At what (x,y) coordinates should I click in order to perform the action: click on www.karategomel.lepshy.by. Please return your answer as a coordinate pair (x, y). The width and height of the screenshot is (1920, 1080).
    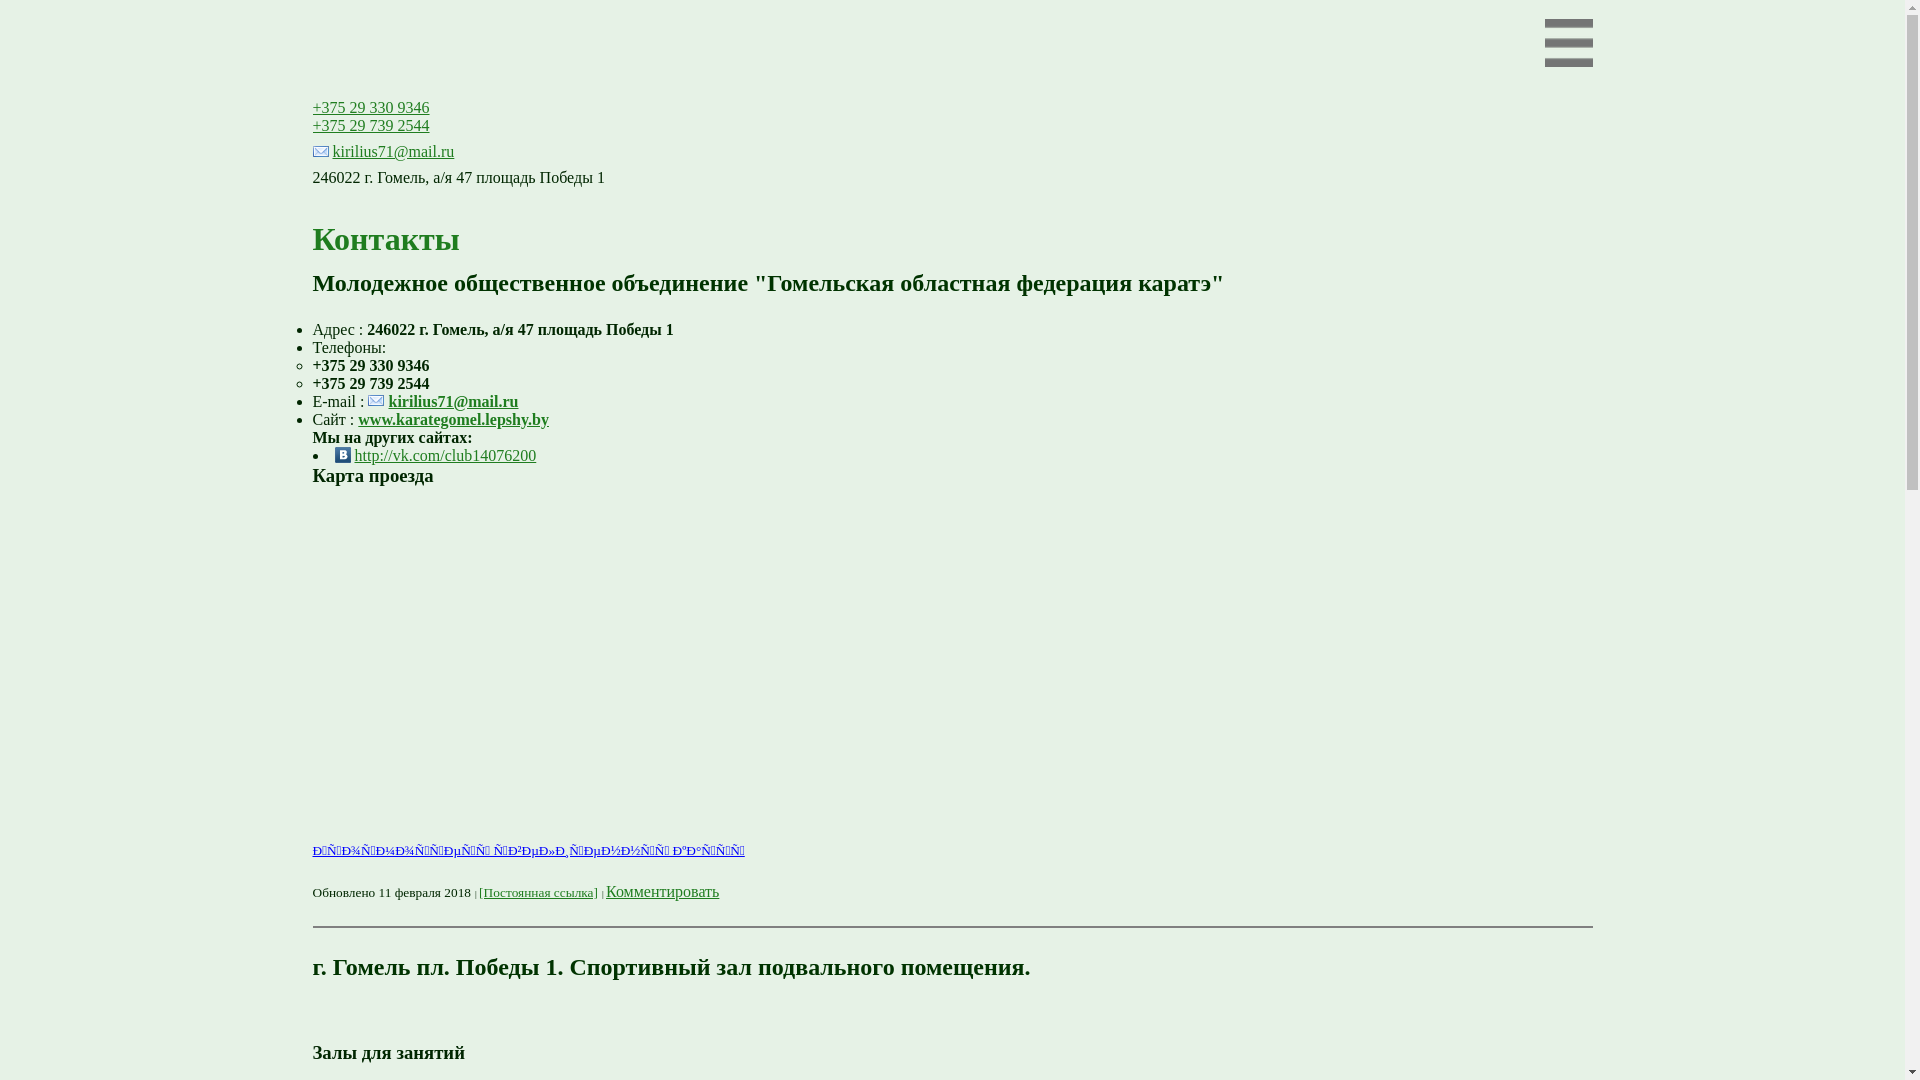
    Looking at the image, I should click on (454, 420).